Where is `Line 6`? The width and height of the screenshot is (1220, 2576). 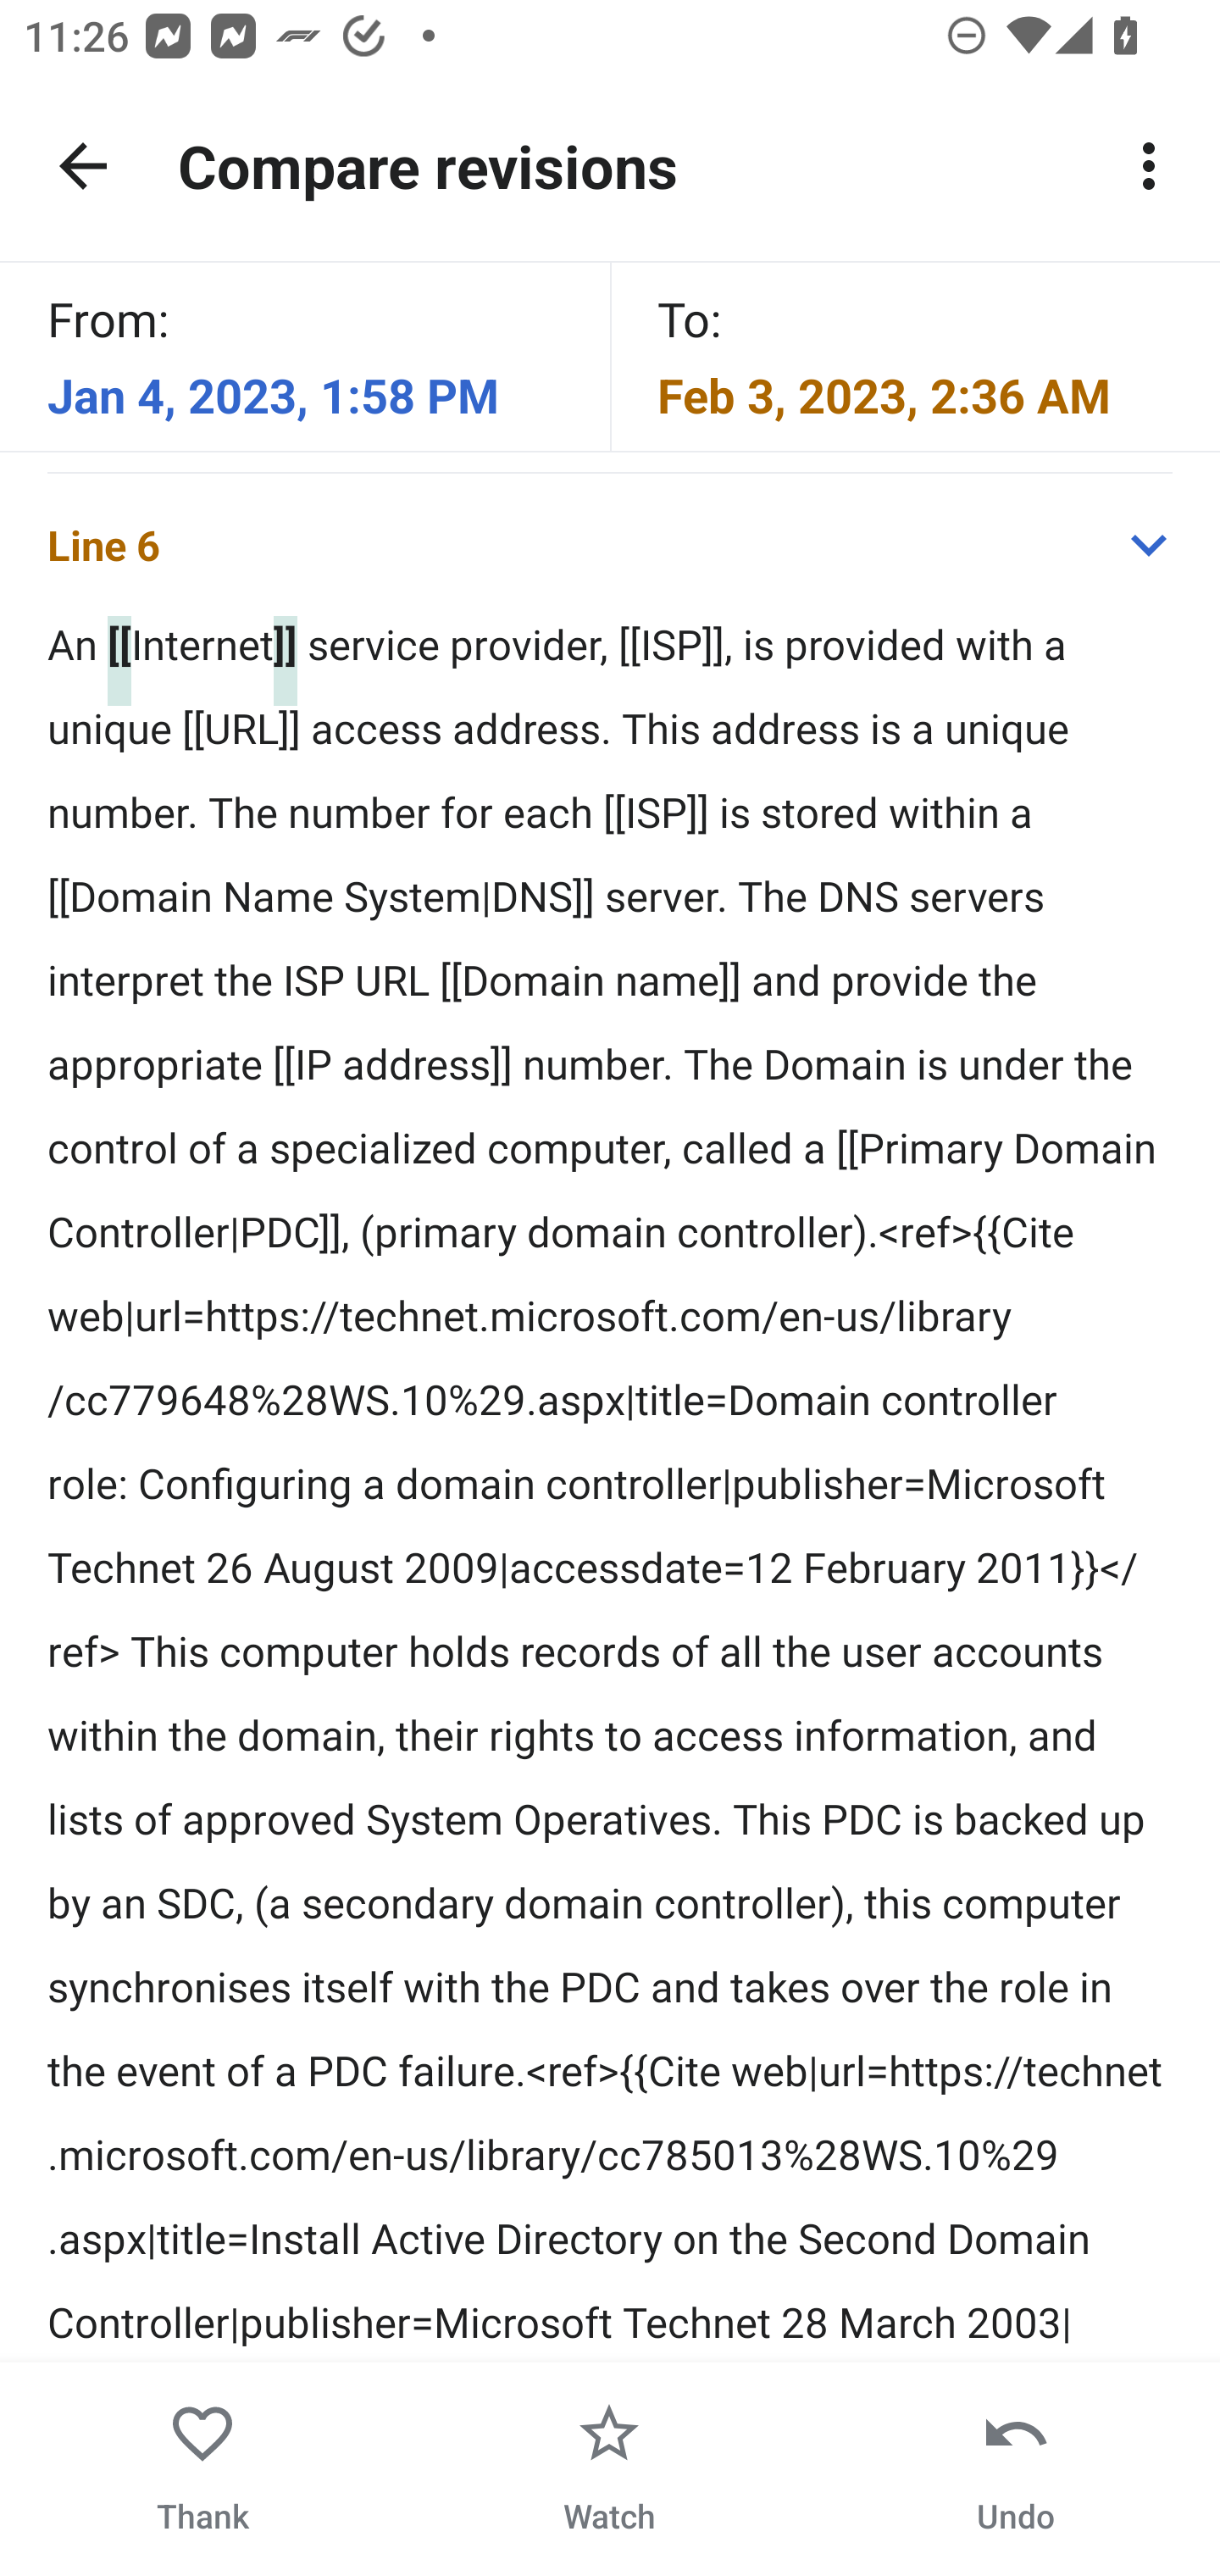 Line 6 is located at coordinates (610, 544).